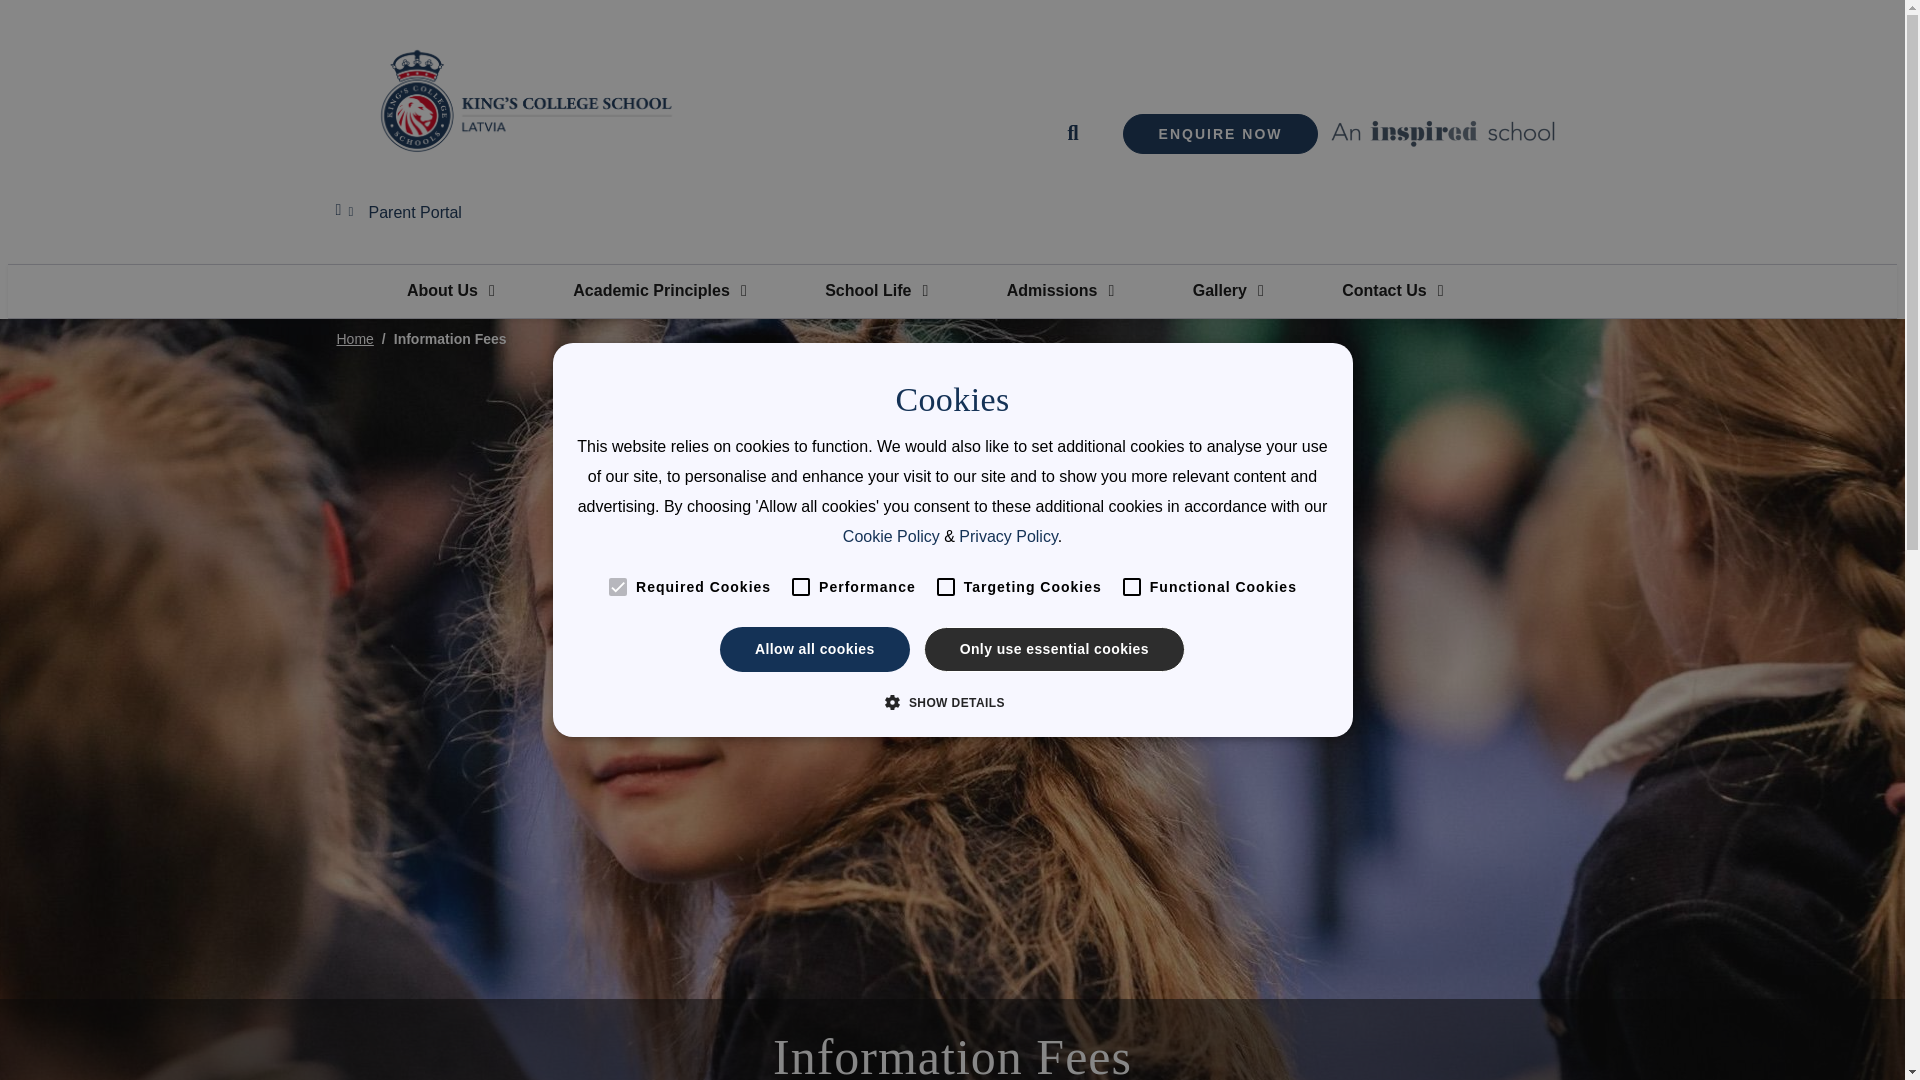  Describe the element at coordinates (524, 100) in the screenshot. I see `King's College Latvia` at that location.